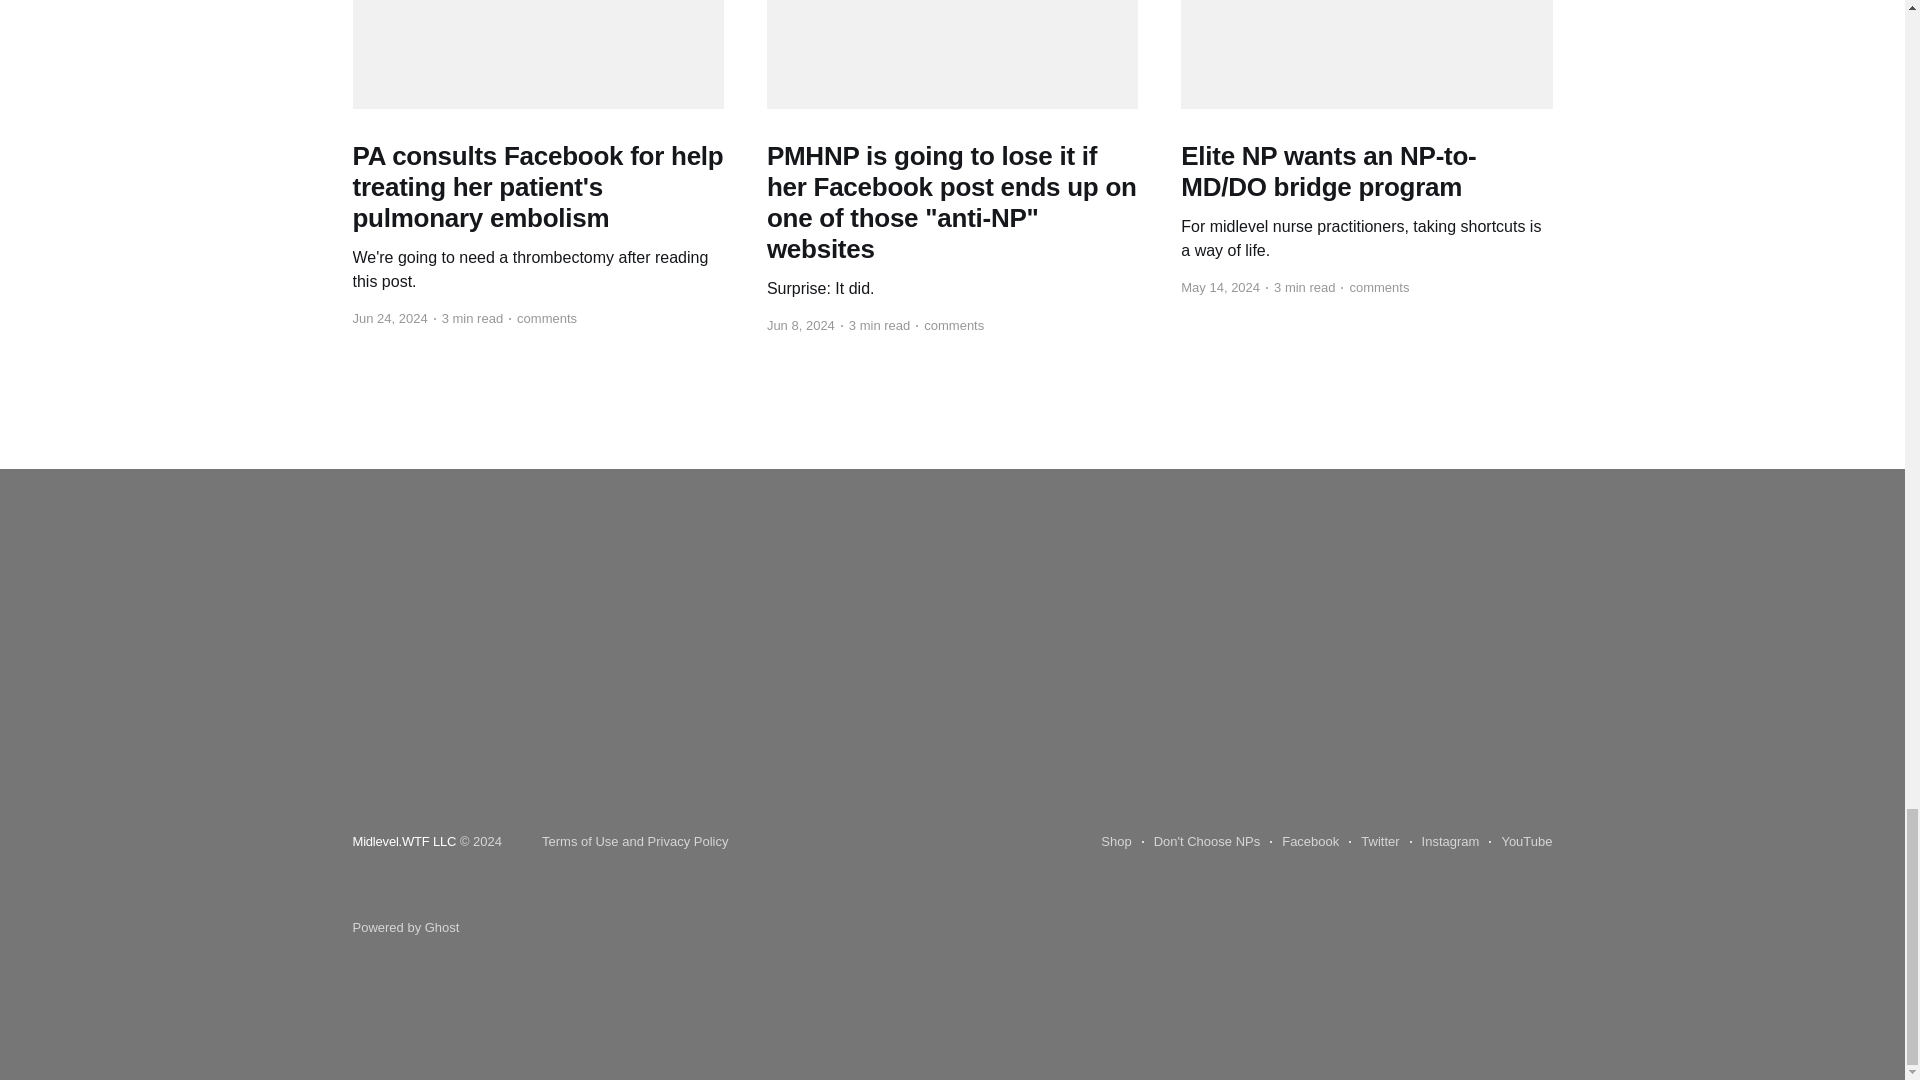 This screenshot has width=1920, height=1080. Describe the element at coordinates (404, 840) in the screenshot. I see `Midlevel.WTF LLC` at that location.